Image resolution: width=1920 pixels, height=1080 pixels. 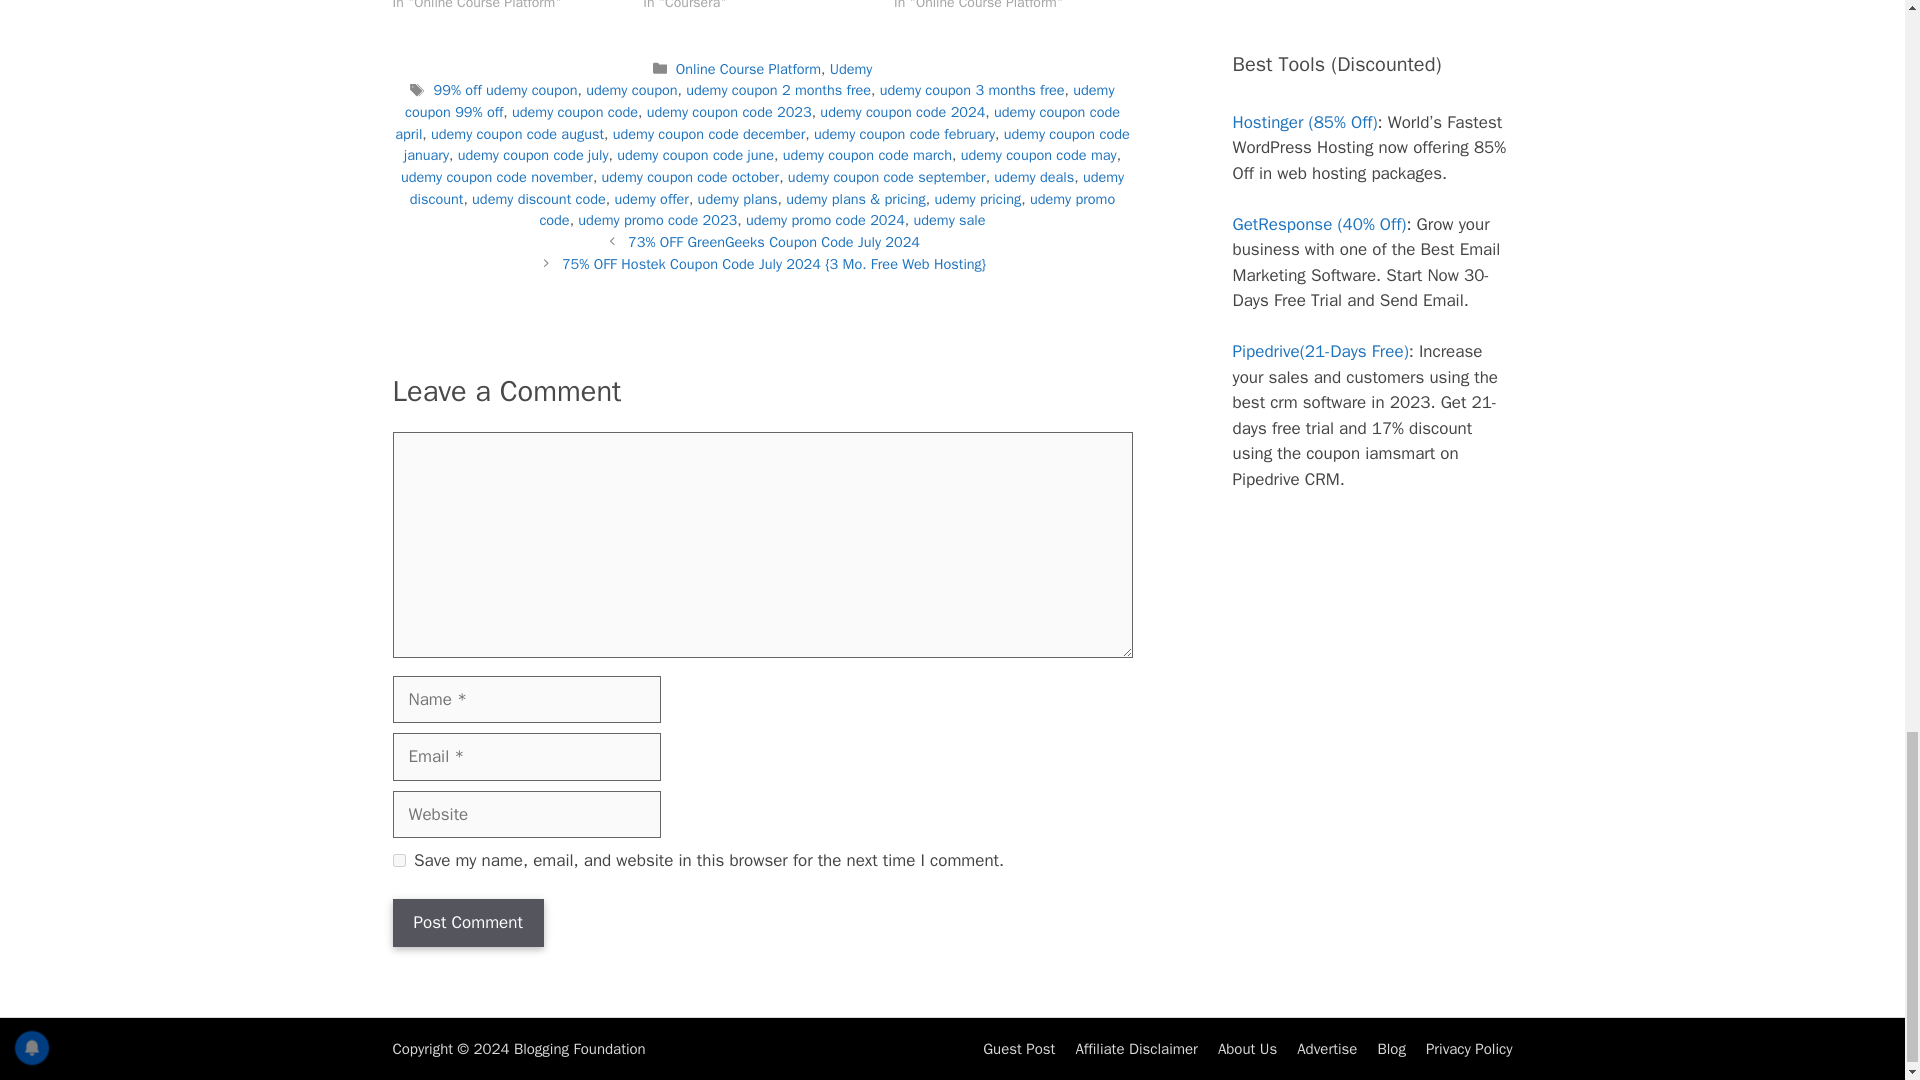 What do you see at coordinates (631, 90) in the screenshot?
I see `udemy coupon` at bounding box center [631, 90].